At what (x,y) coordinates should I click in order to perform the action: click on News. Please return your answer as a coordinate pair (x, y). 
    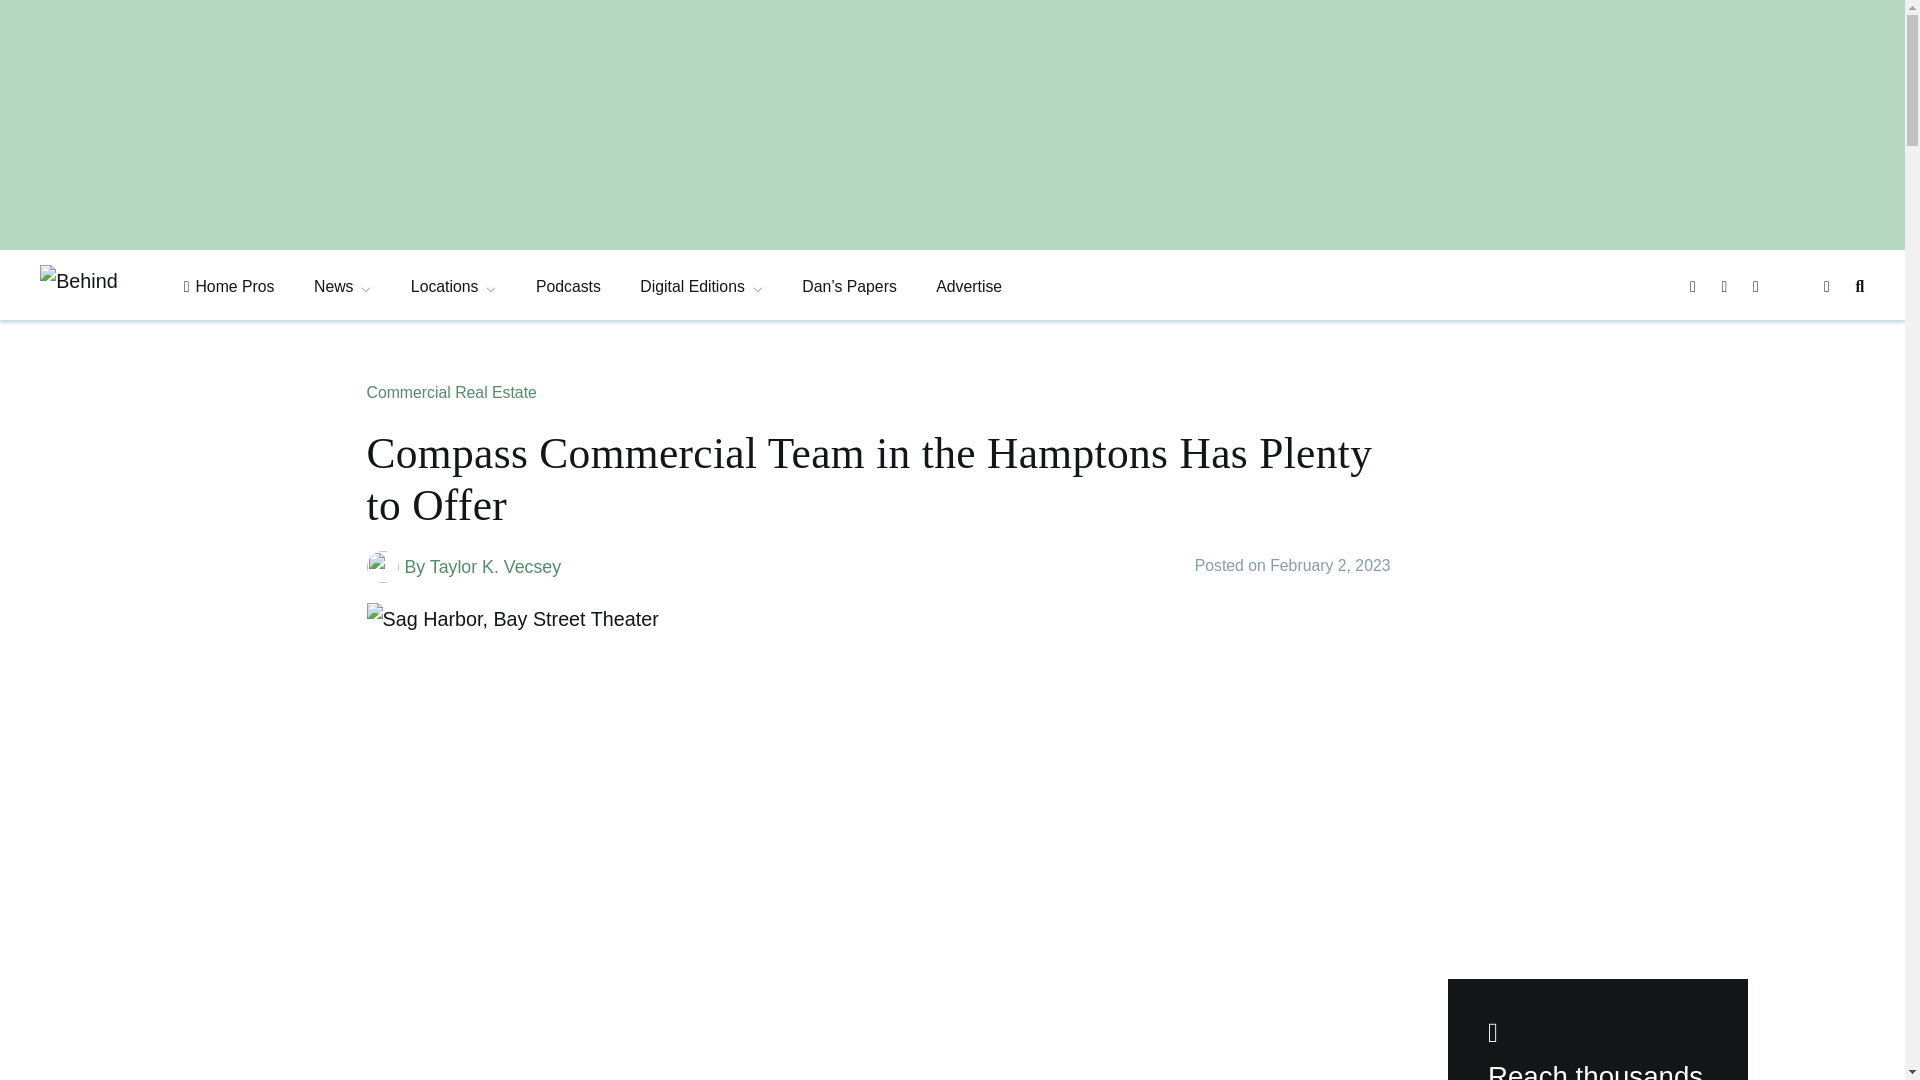
    Looking at the image, I should click on (342, 286).